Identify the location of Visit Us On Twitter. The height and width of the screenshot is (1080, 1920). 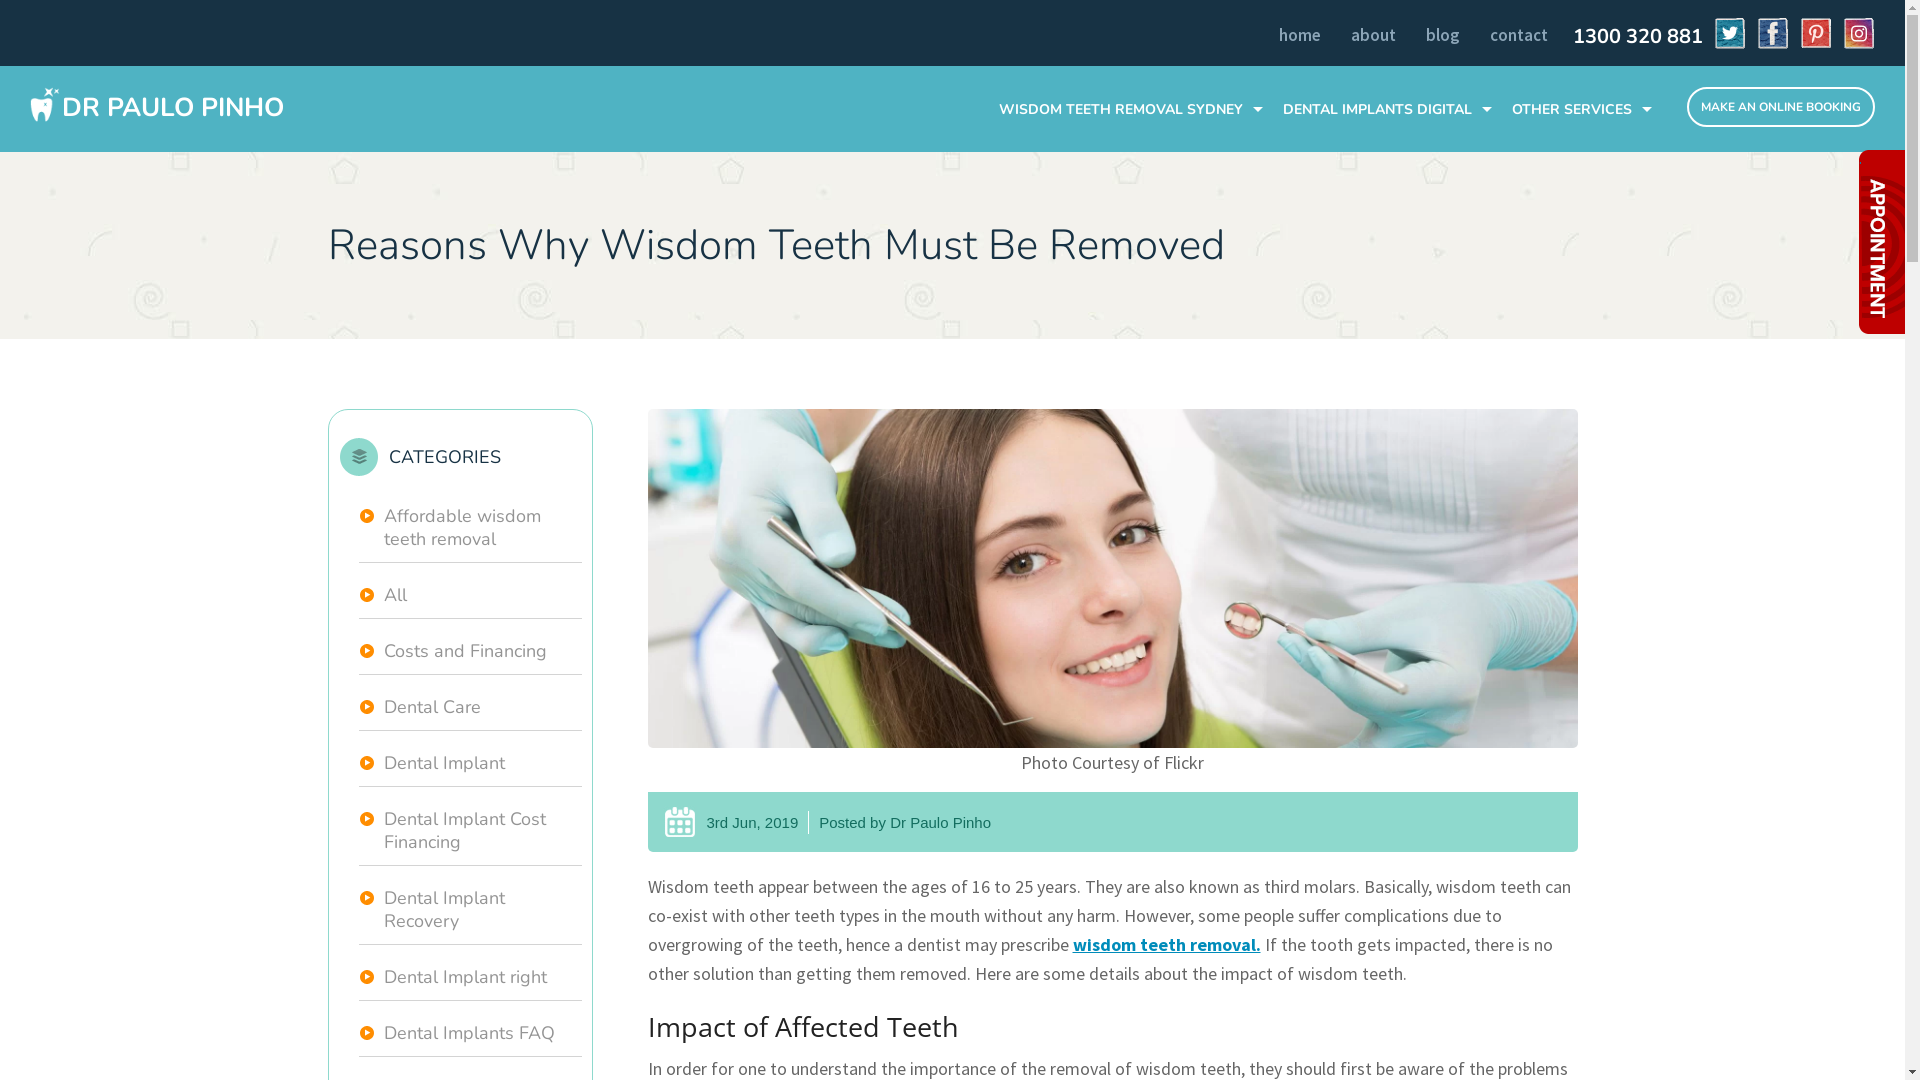
(1724, 33).